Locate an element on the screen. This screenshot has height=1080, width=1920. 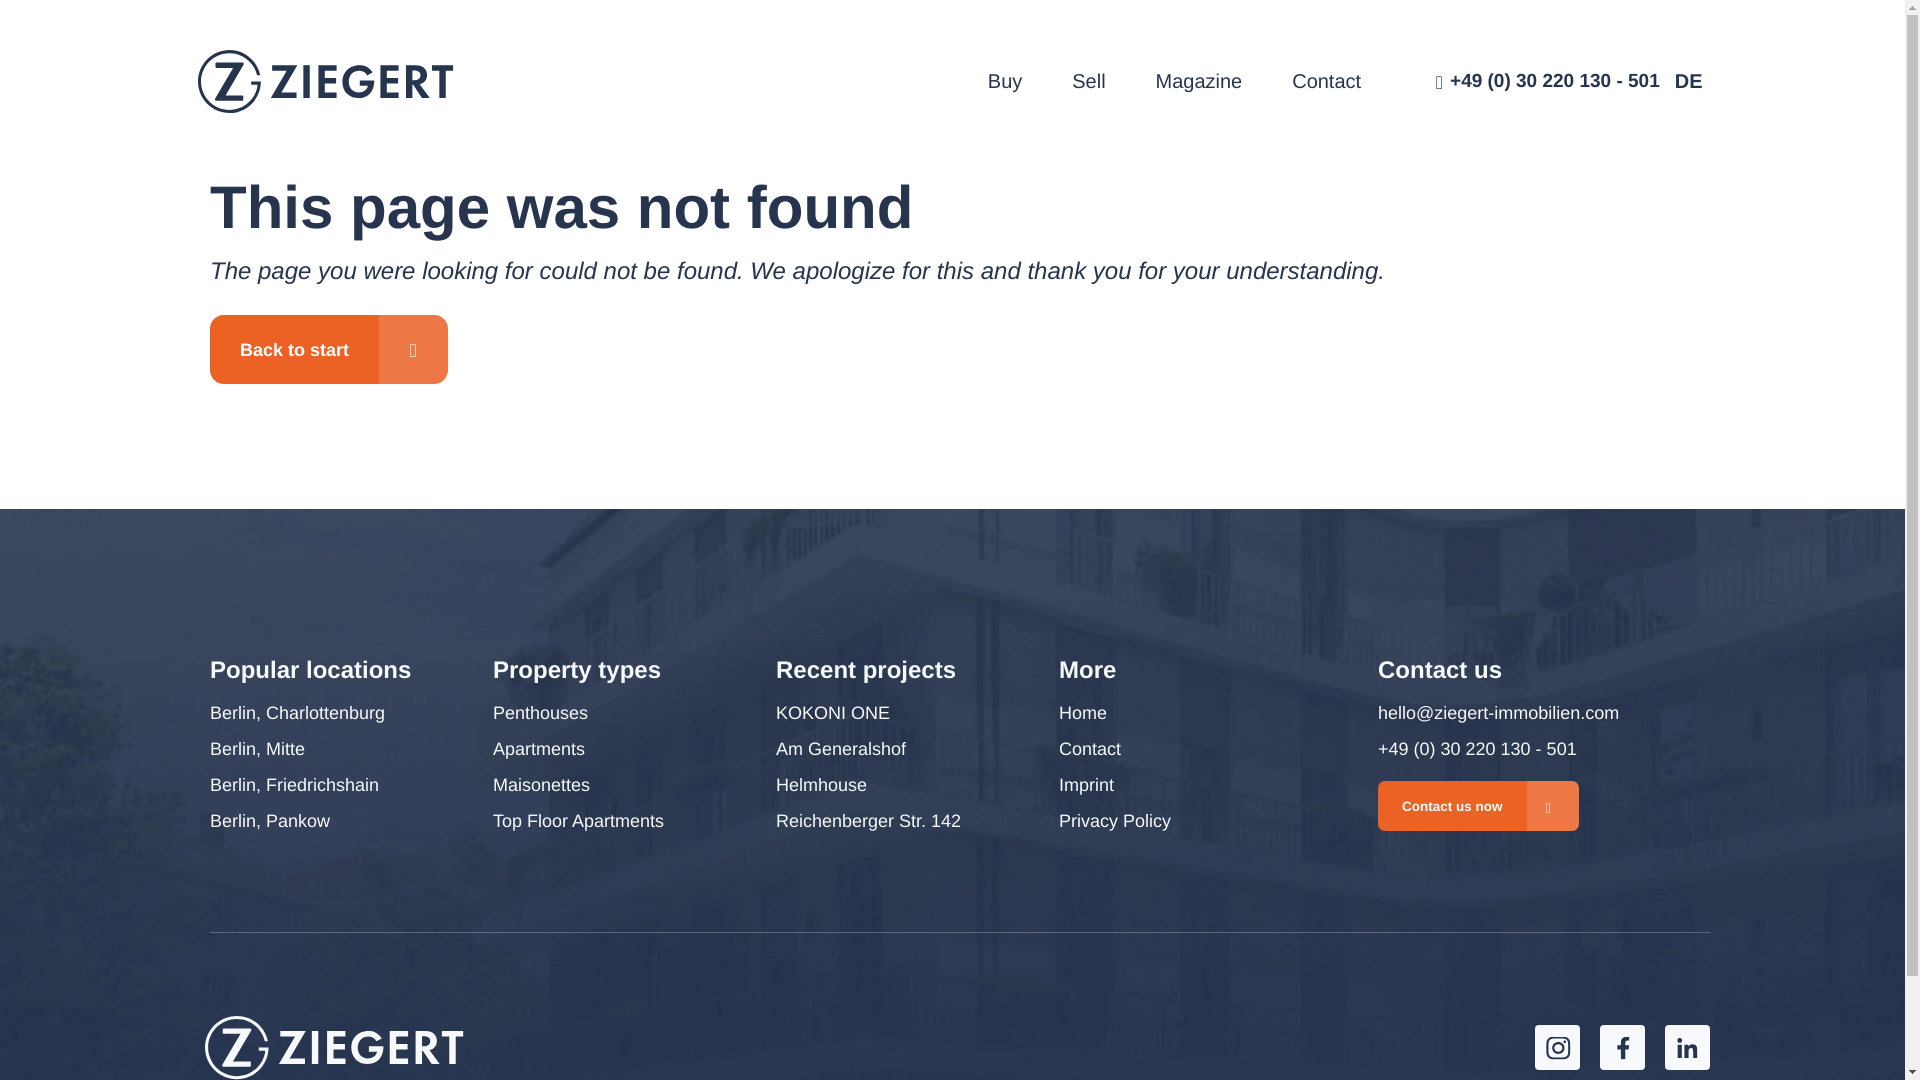
Back to start is located at coordinates (328, 350).